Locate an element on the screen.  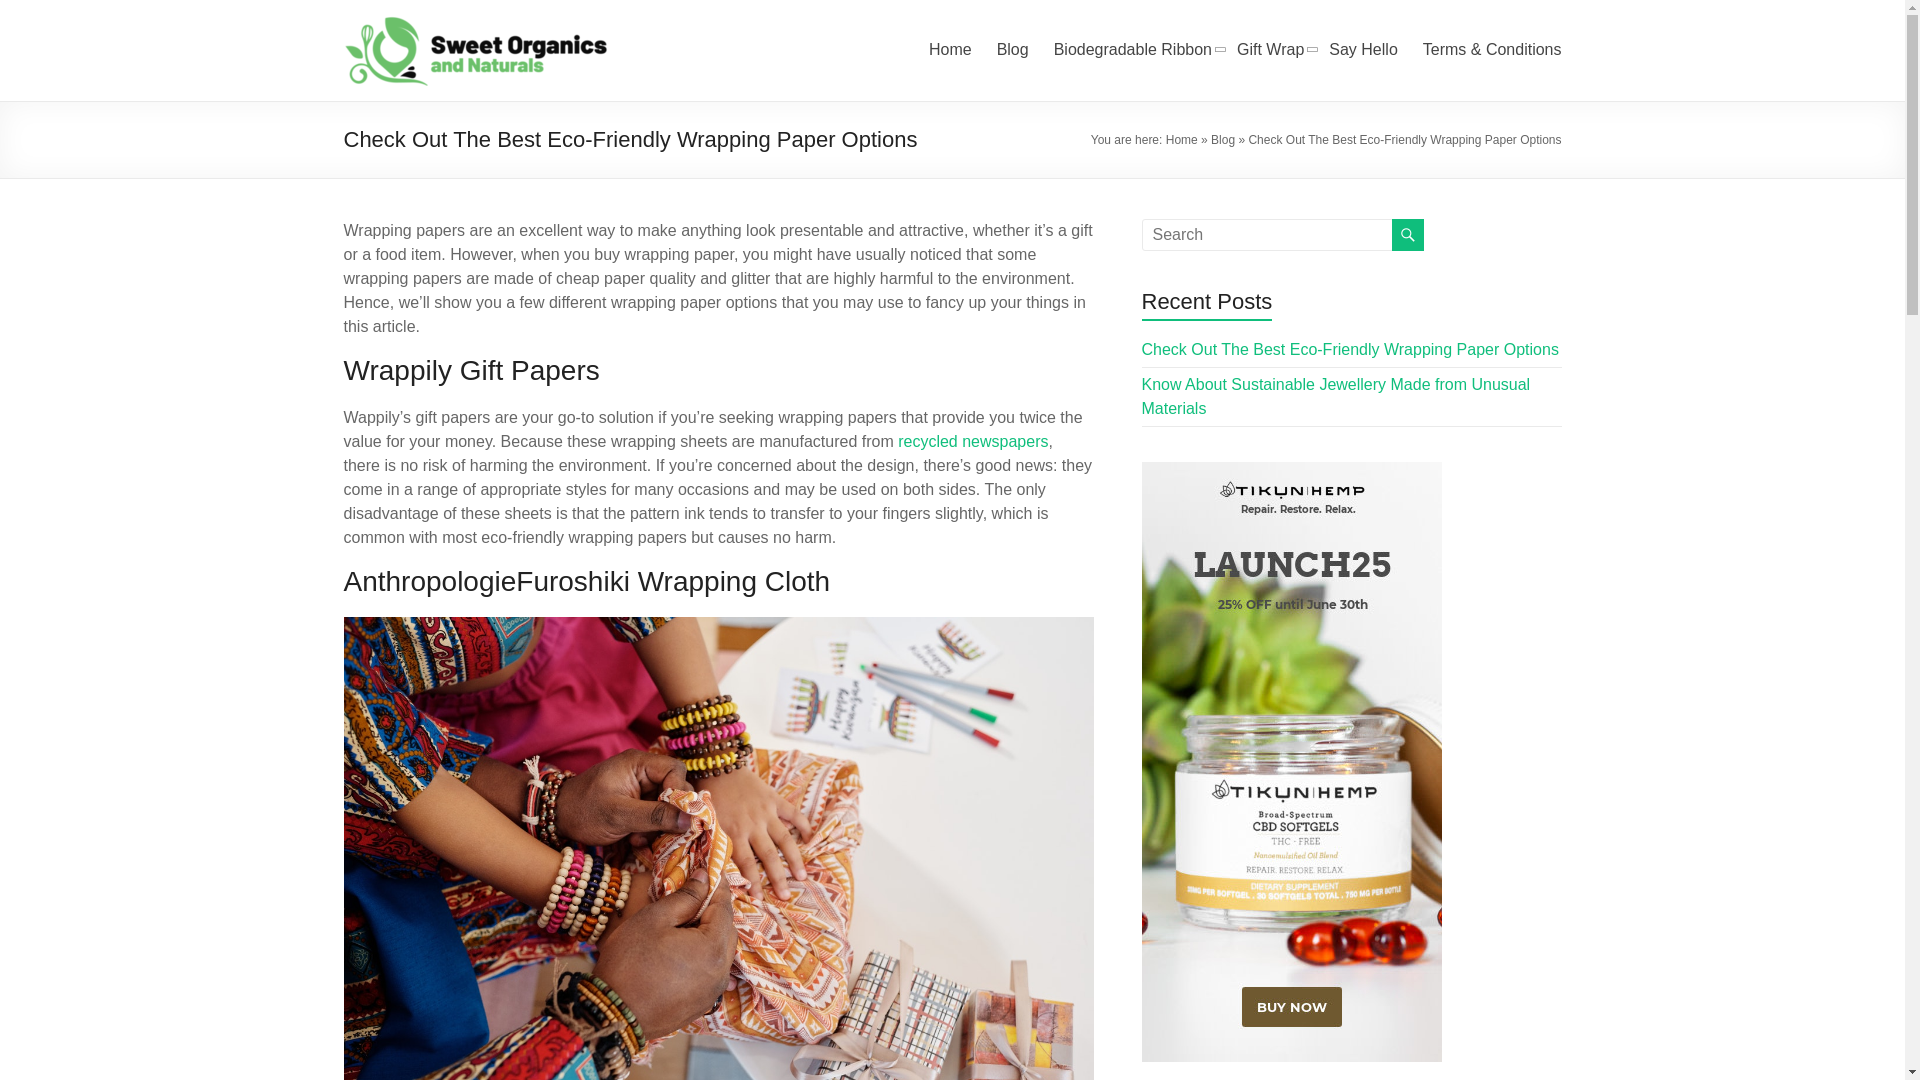
Gift Wrap is located at coordinates (1270, 49).